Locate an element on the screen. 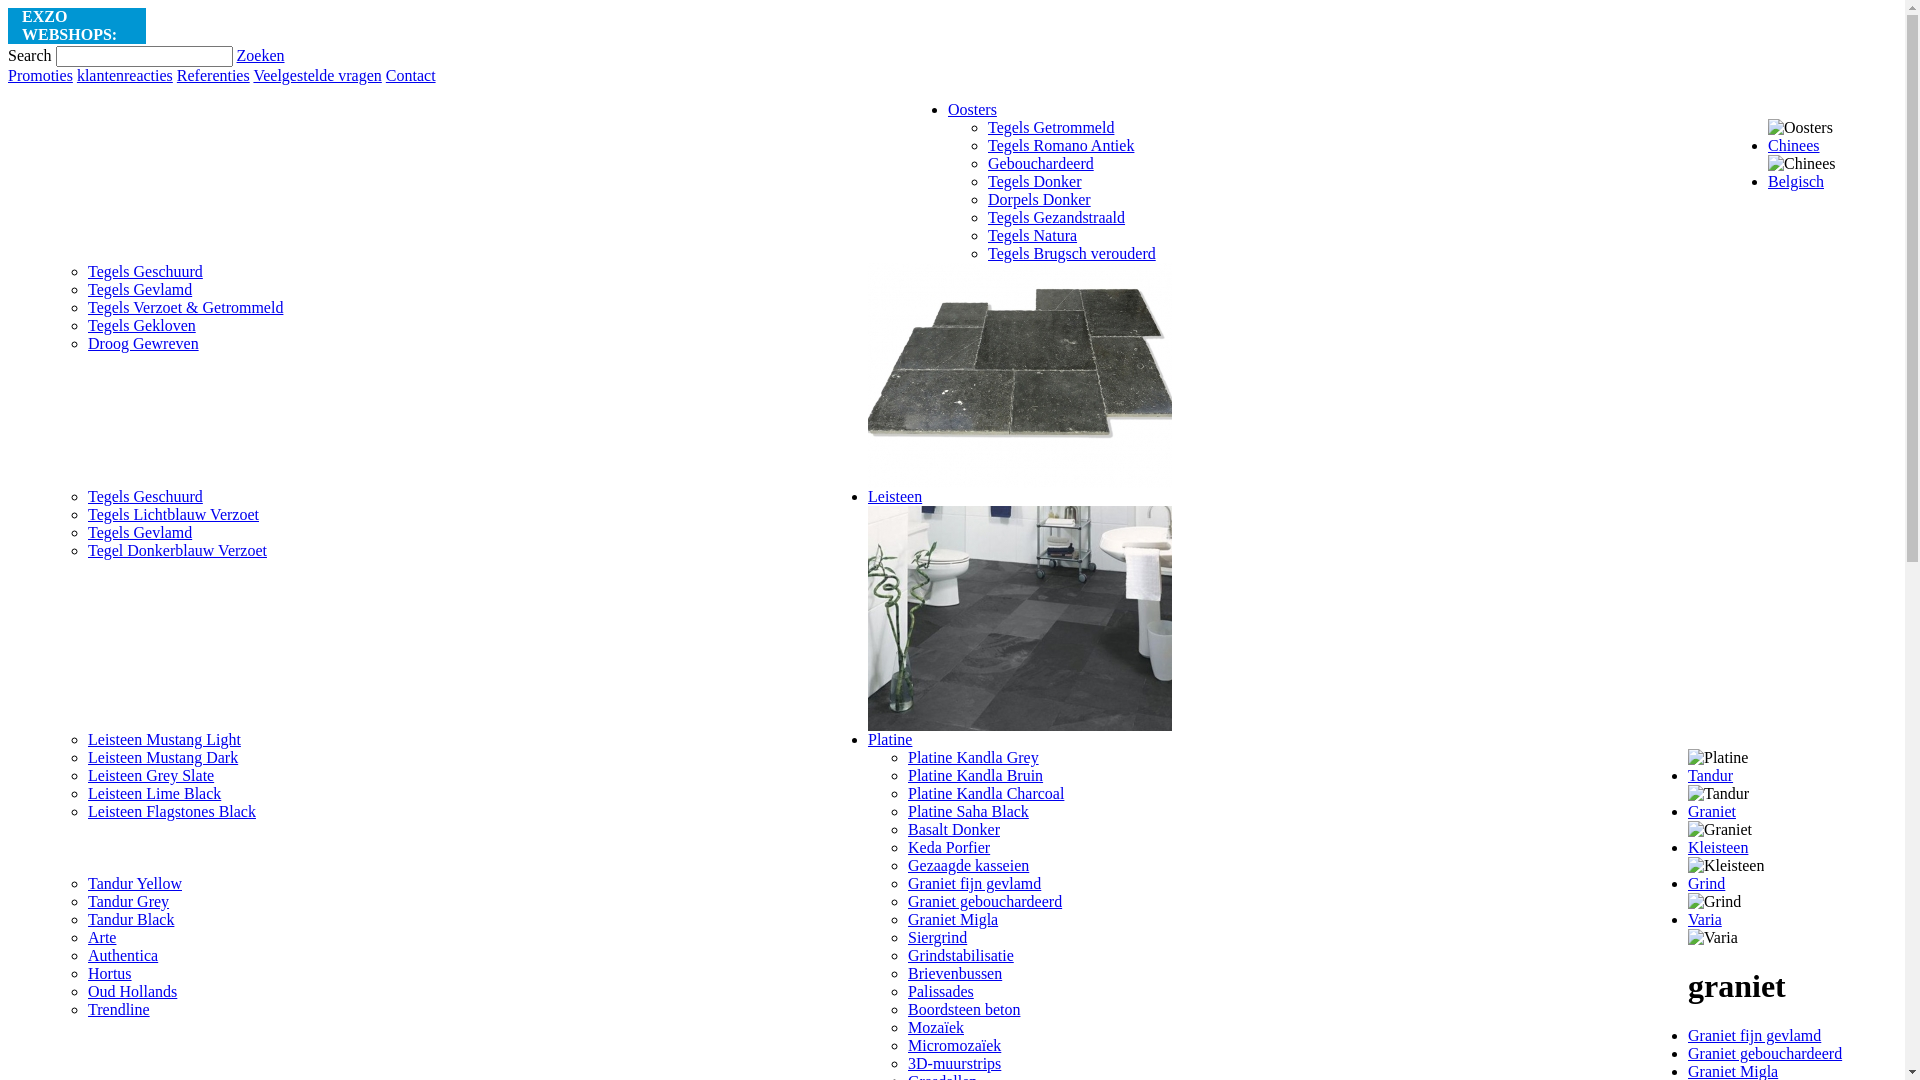 This screenshot has width=1920, height=1080. Varia is located at coordinates (1705, 920).